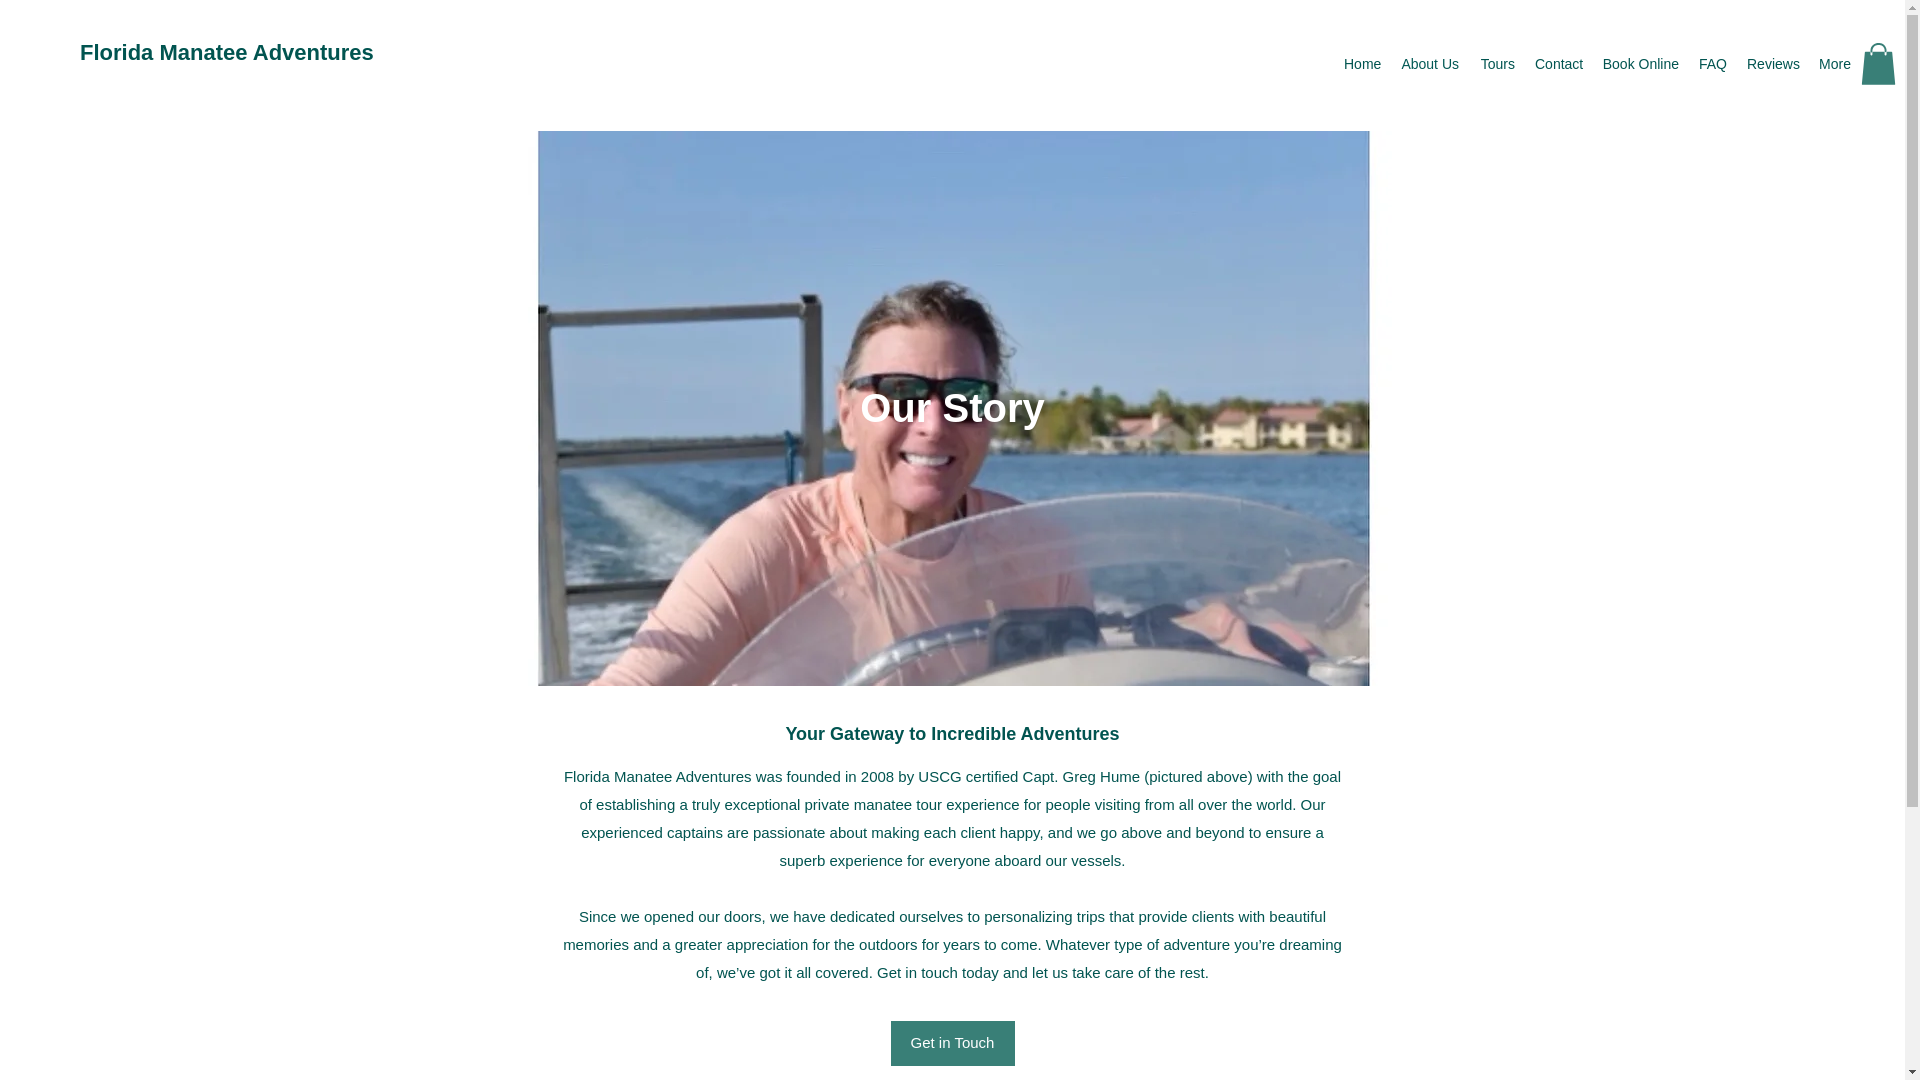  Describe the element at coordinates (1713, 63) in the screenshot. I see `FAQ` at that location.